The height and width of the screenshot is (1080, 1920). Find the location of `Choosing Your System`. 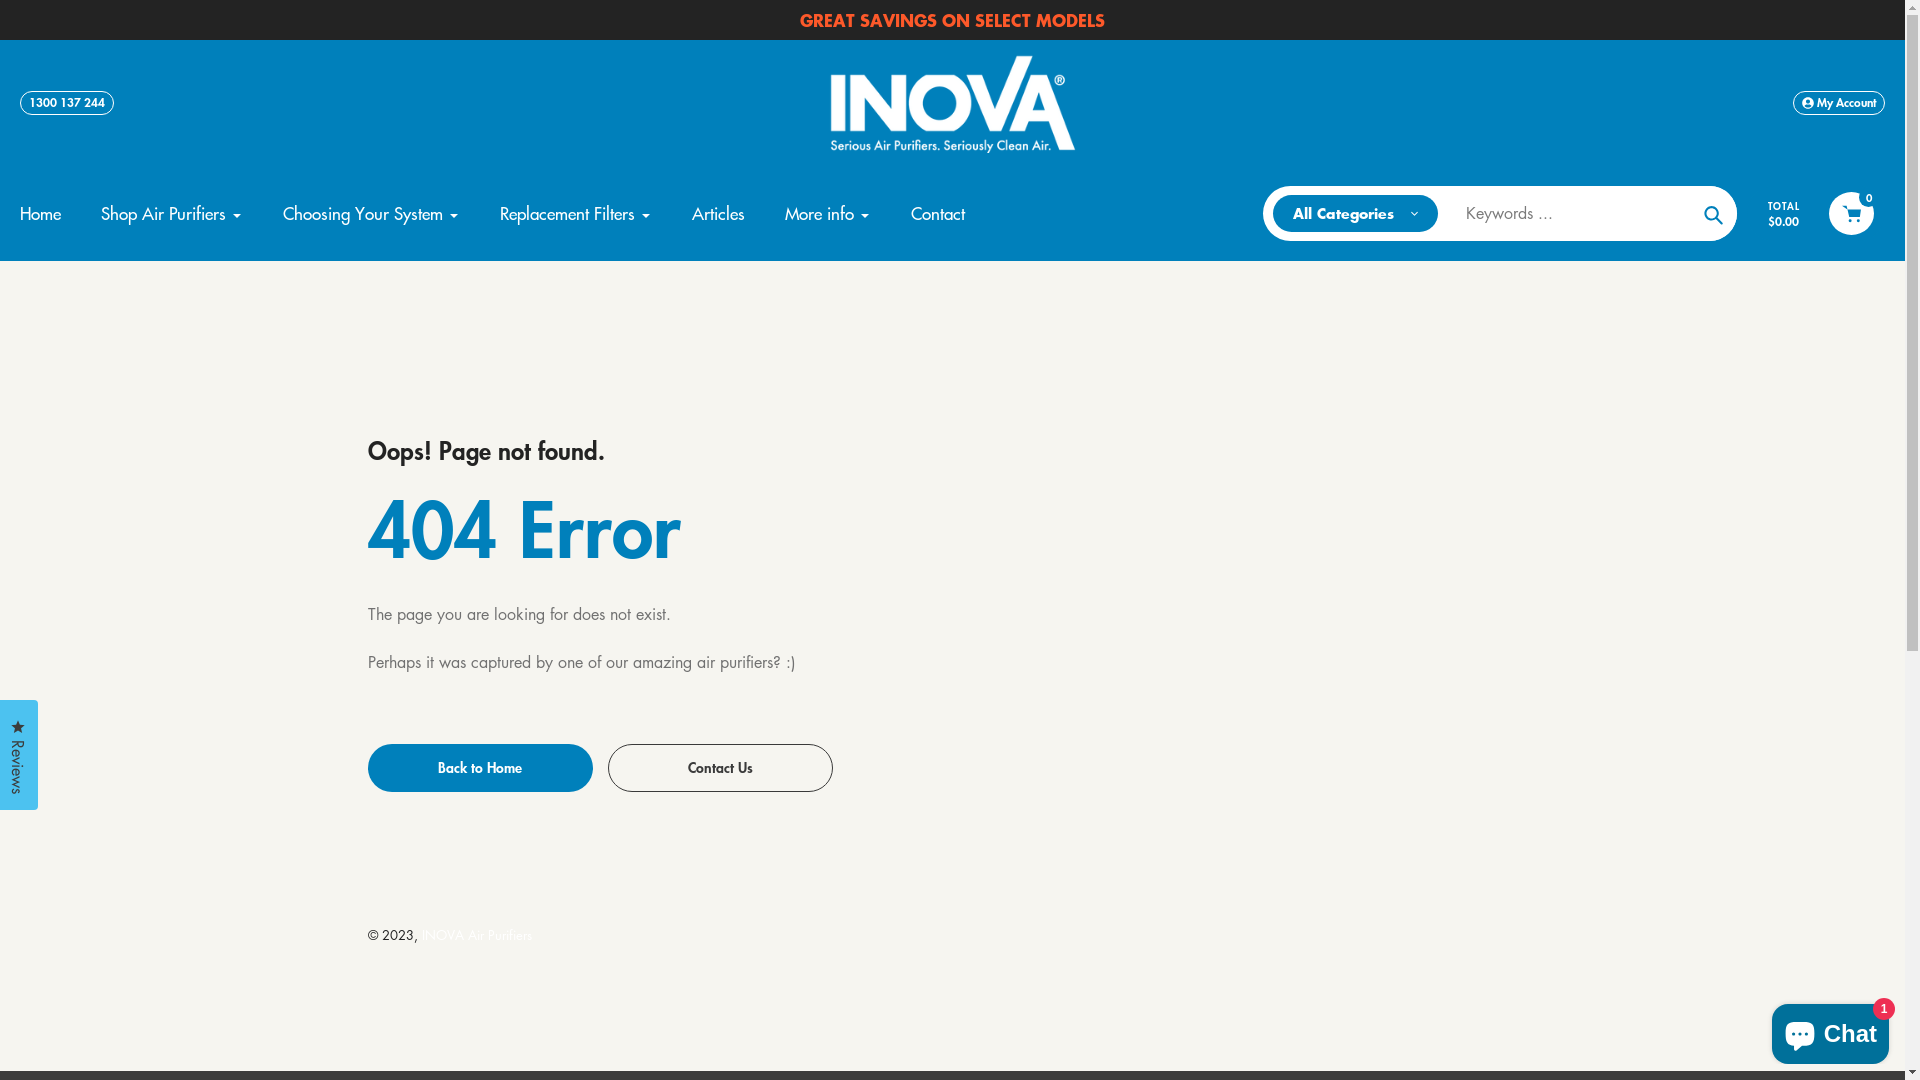

Choosing Your System is located at coordinates (372, 214).